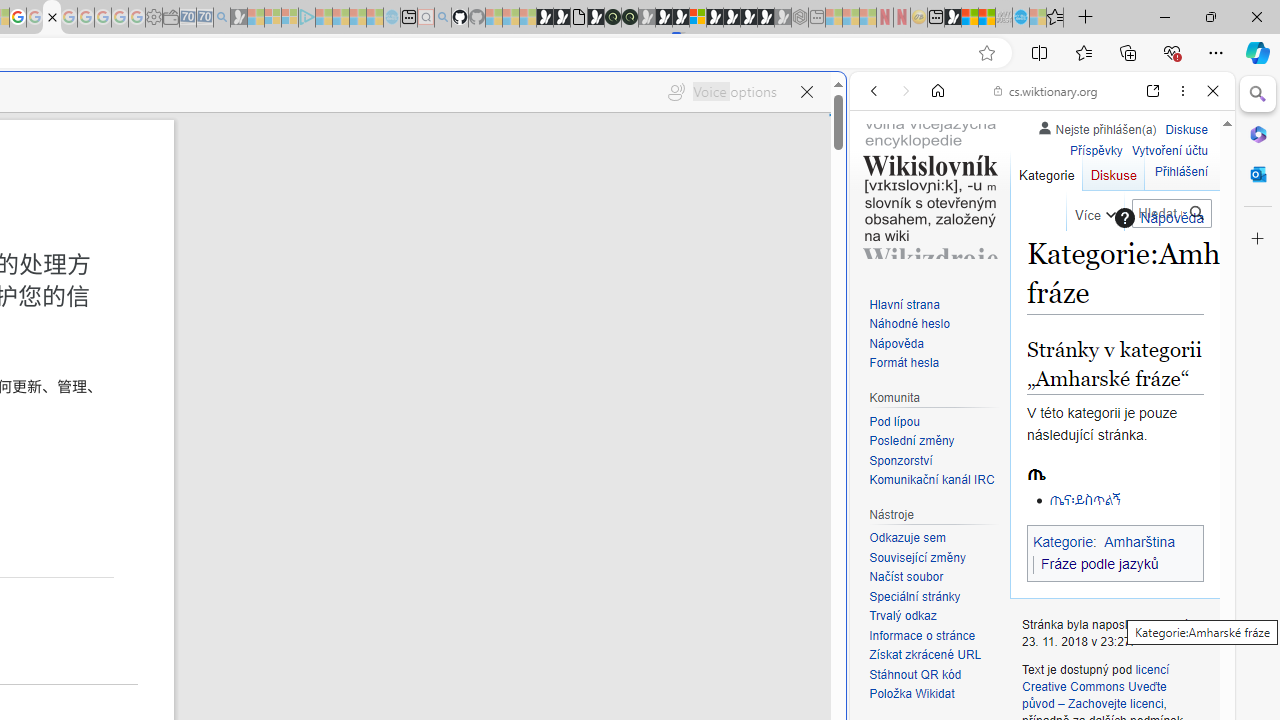 The height and width of the screenshot is (720, 1280). I want to click on Services - Maintenance | Sky Blue Bikes - Sky Blue Bikes, so click(1020, 18).